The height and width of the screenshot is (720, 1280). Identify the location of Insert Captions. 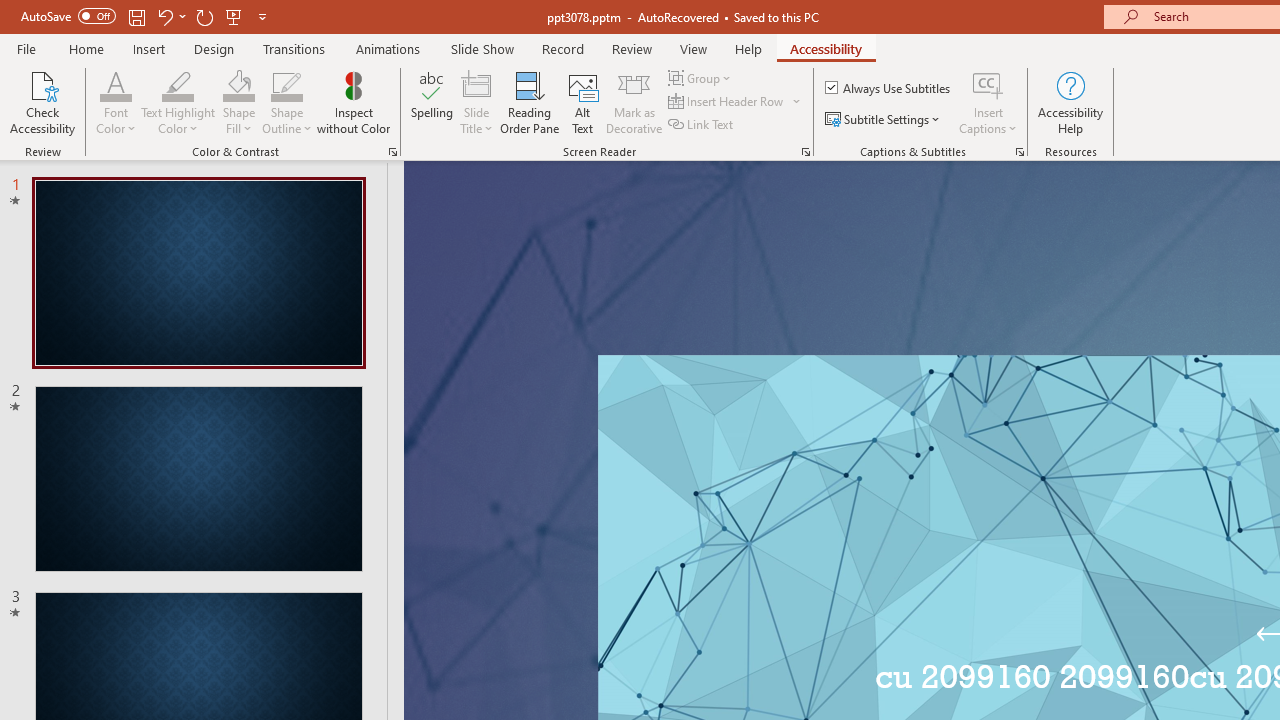
(988, 102).